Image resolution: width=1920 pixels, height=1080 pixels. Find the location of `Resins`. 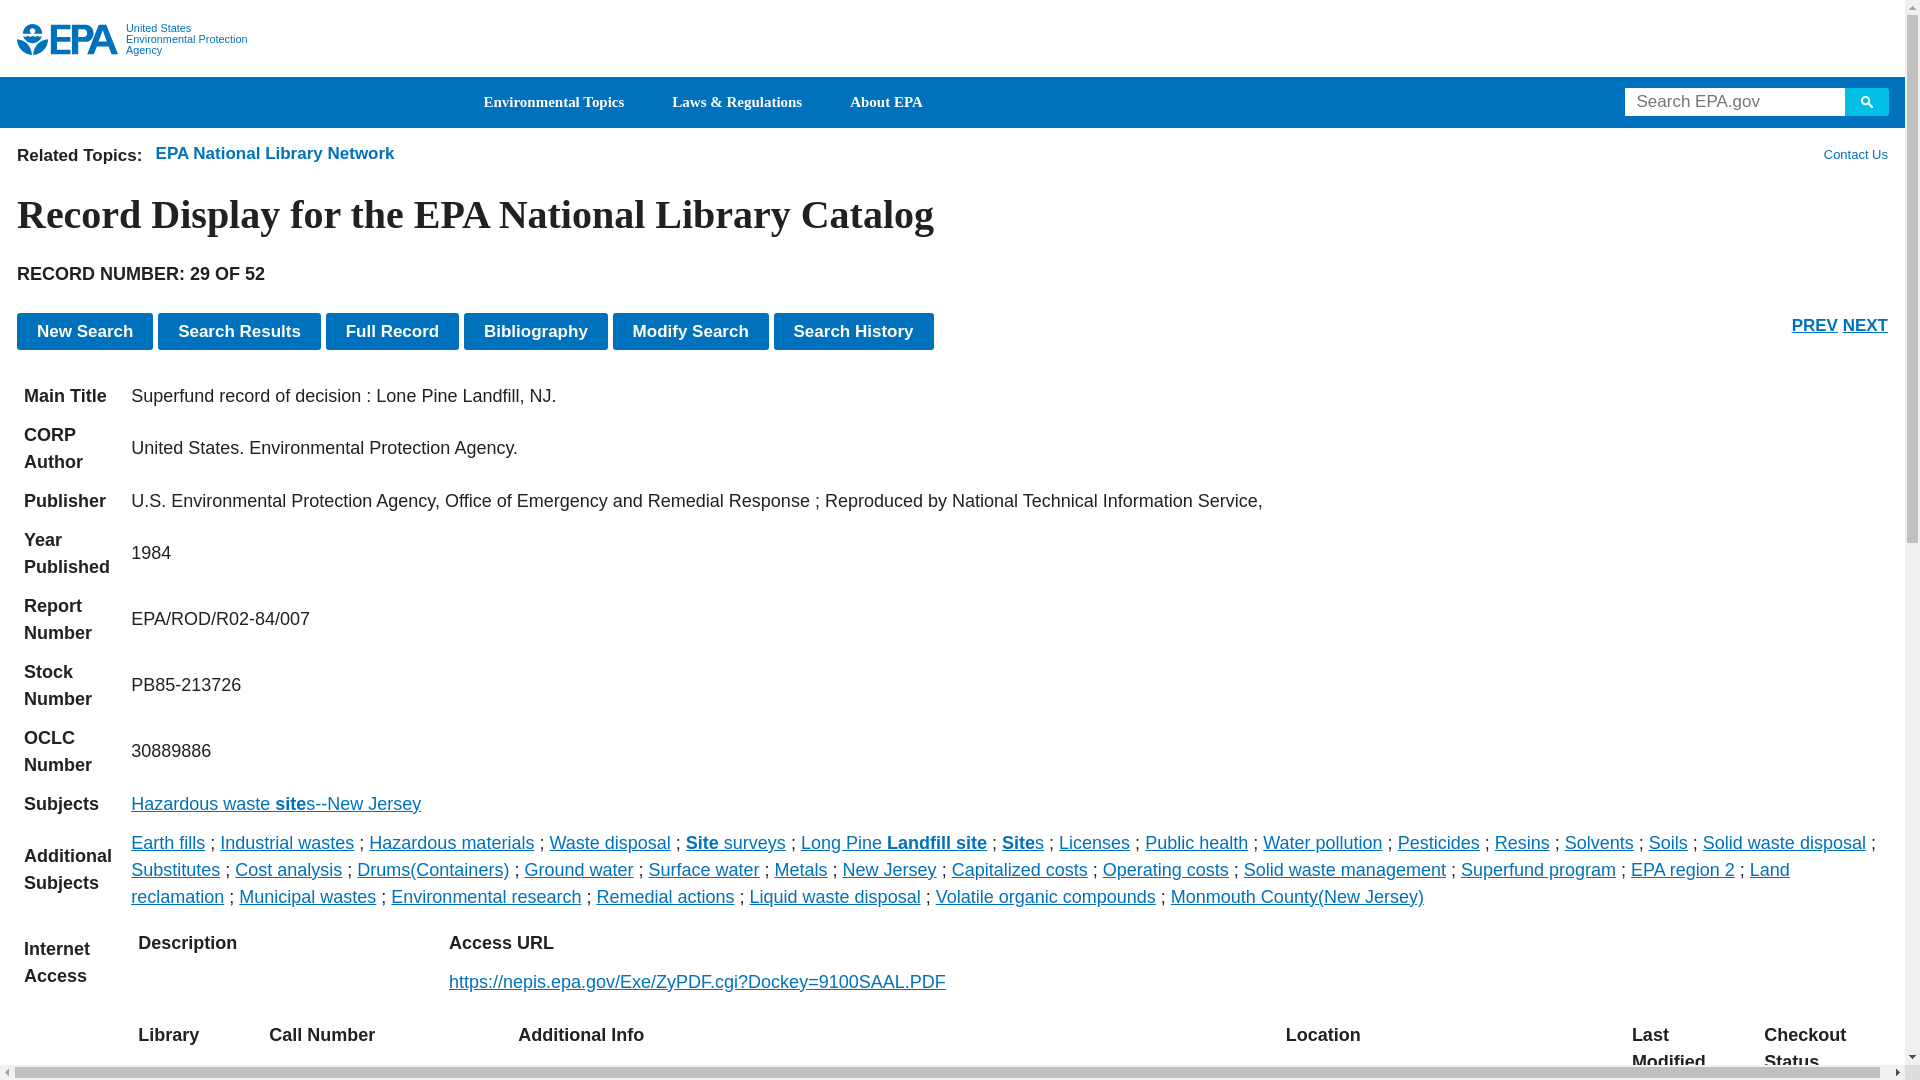

Resins is located at coordinates (1522, 842).